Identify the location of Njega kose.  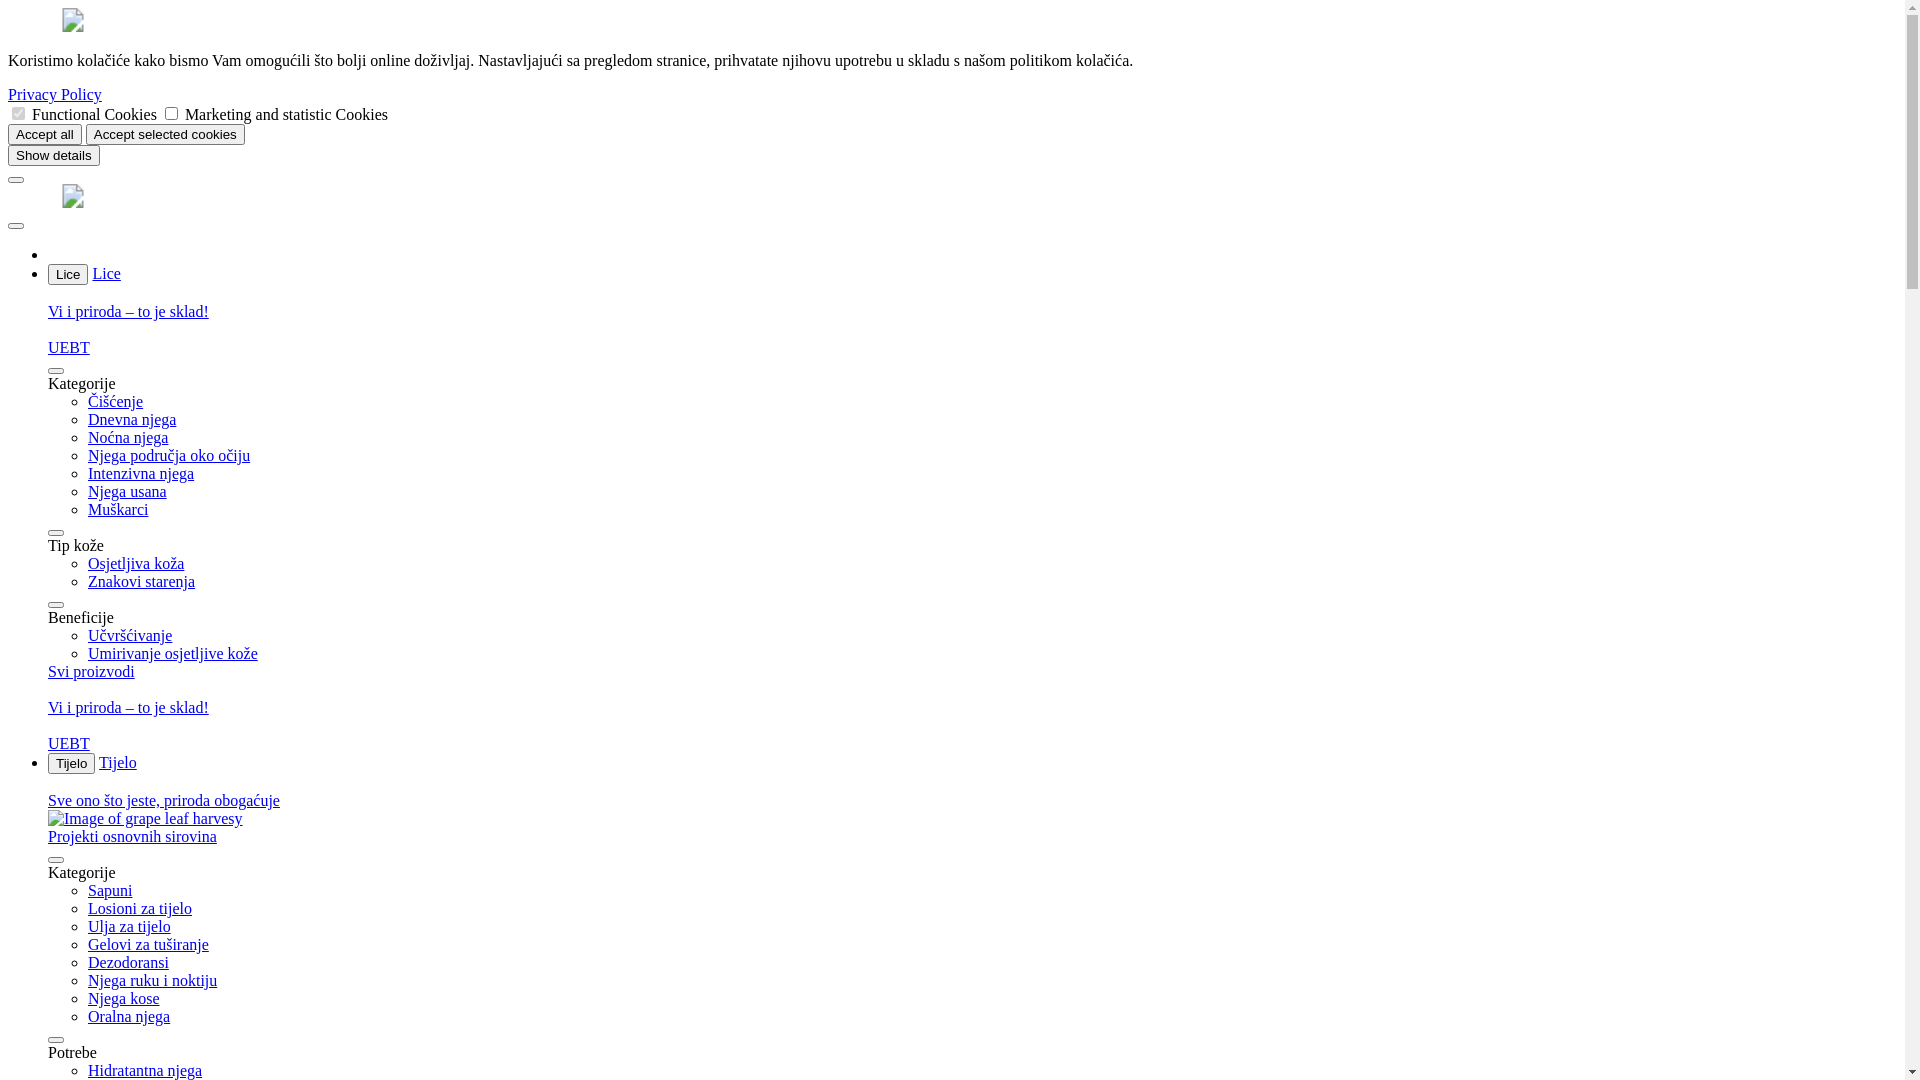
(124, 998).